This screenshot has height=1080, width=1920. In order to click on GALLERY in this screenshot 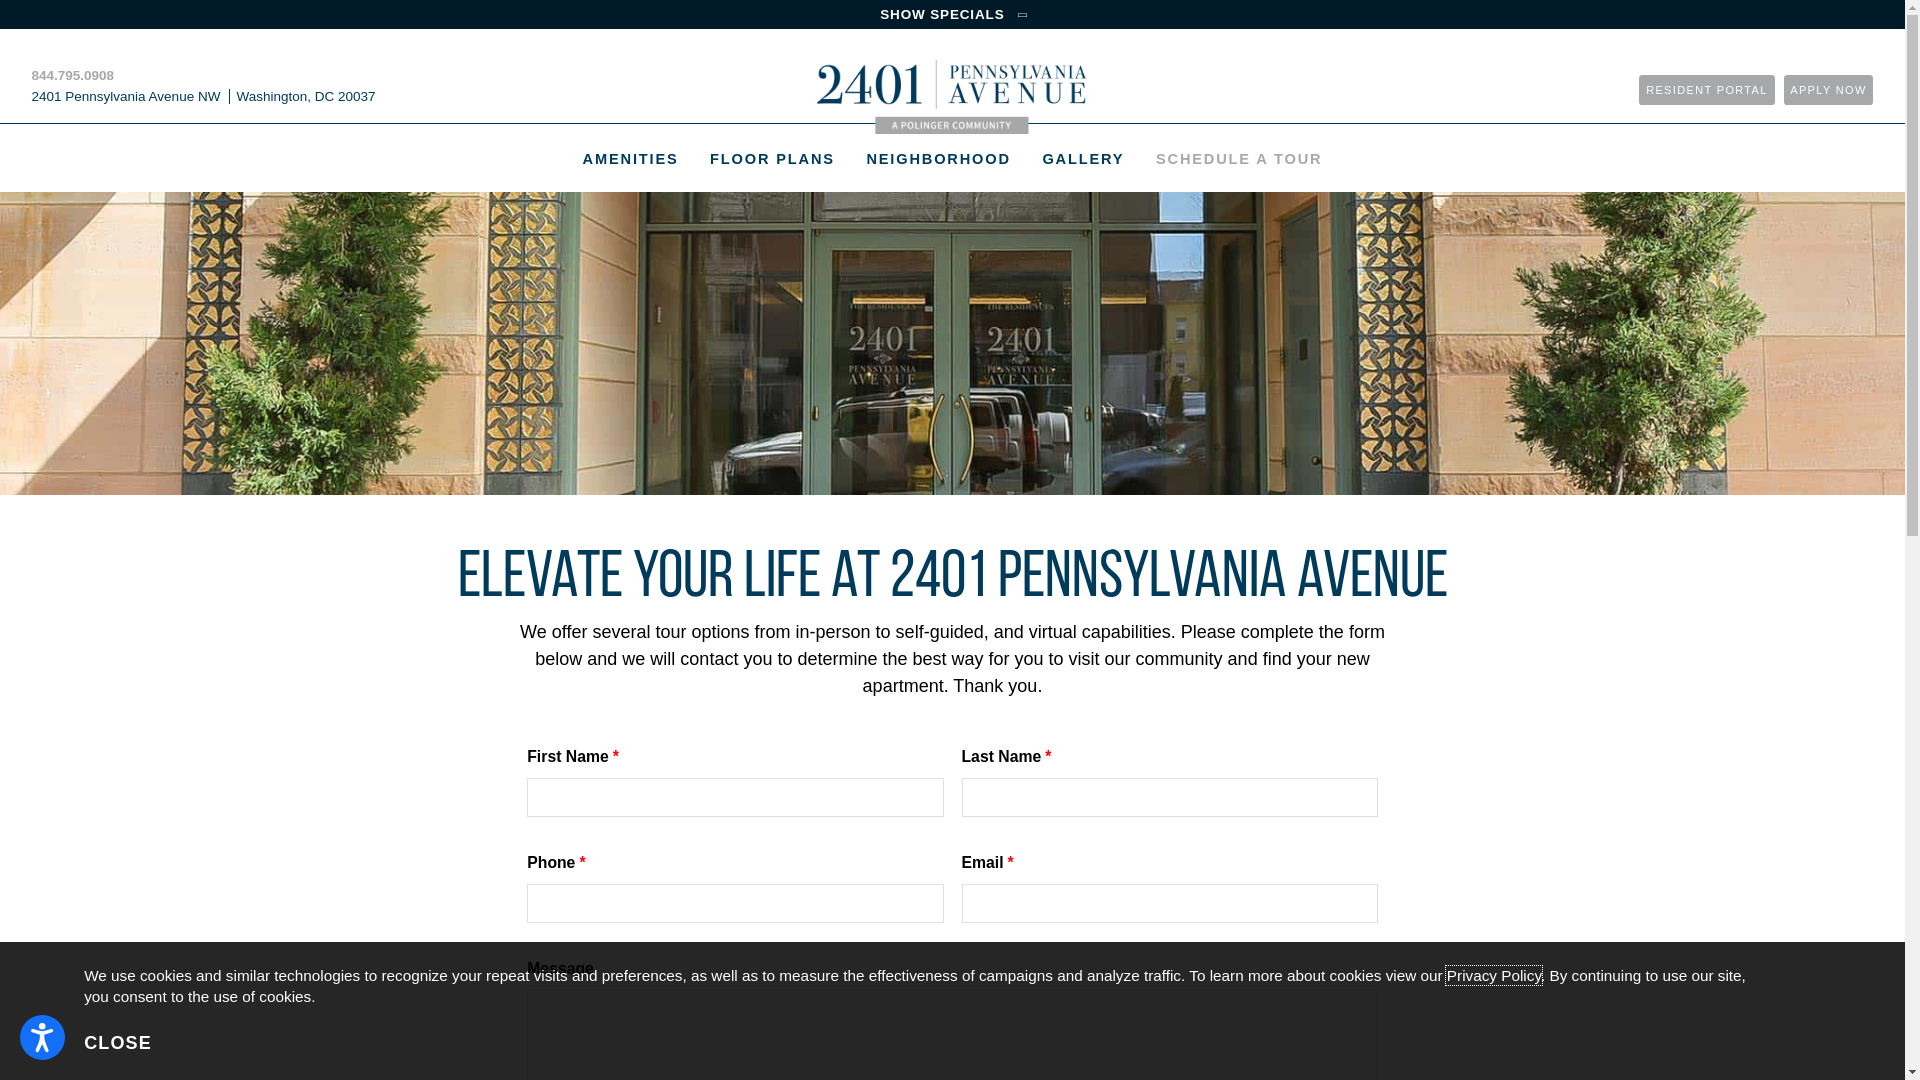, I will do `click(1084, 160)`.